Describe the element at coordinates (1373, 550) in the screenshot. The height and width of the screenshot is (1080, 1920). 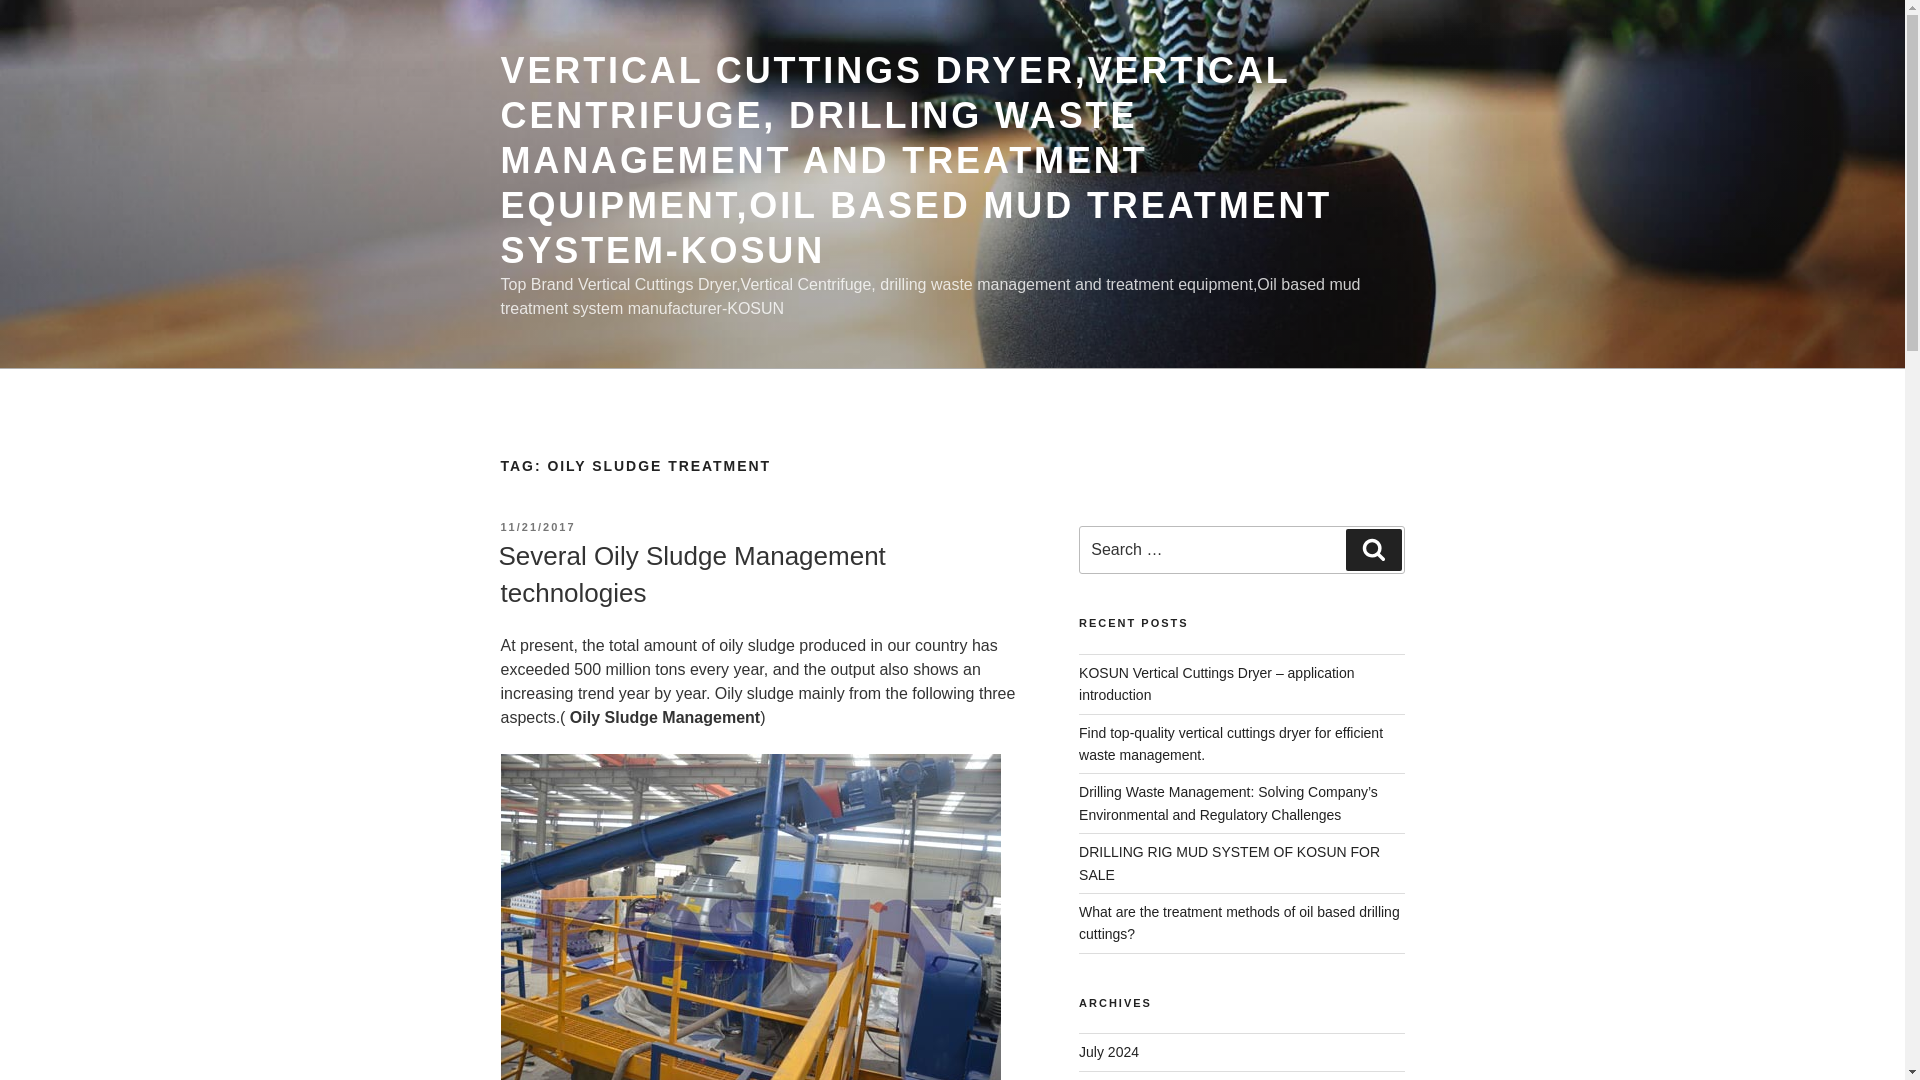
I see `Search` at that location.